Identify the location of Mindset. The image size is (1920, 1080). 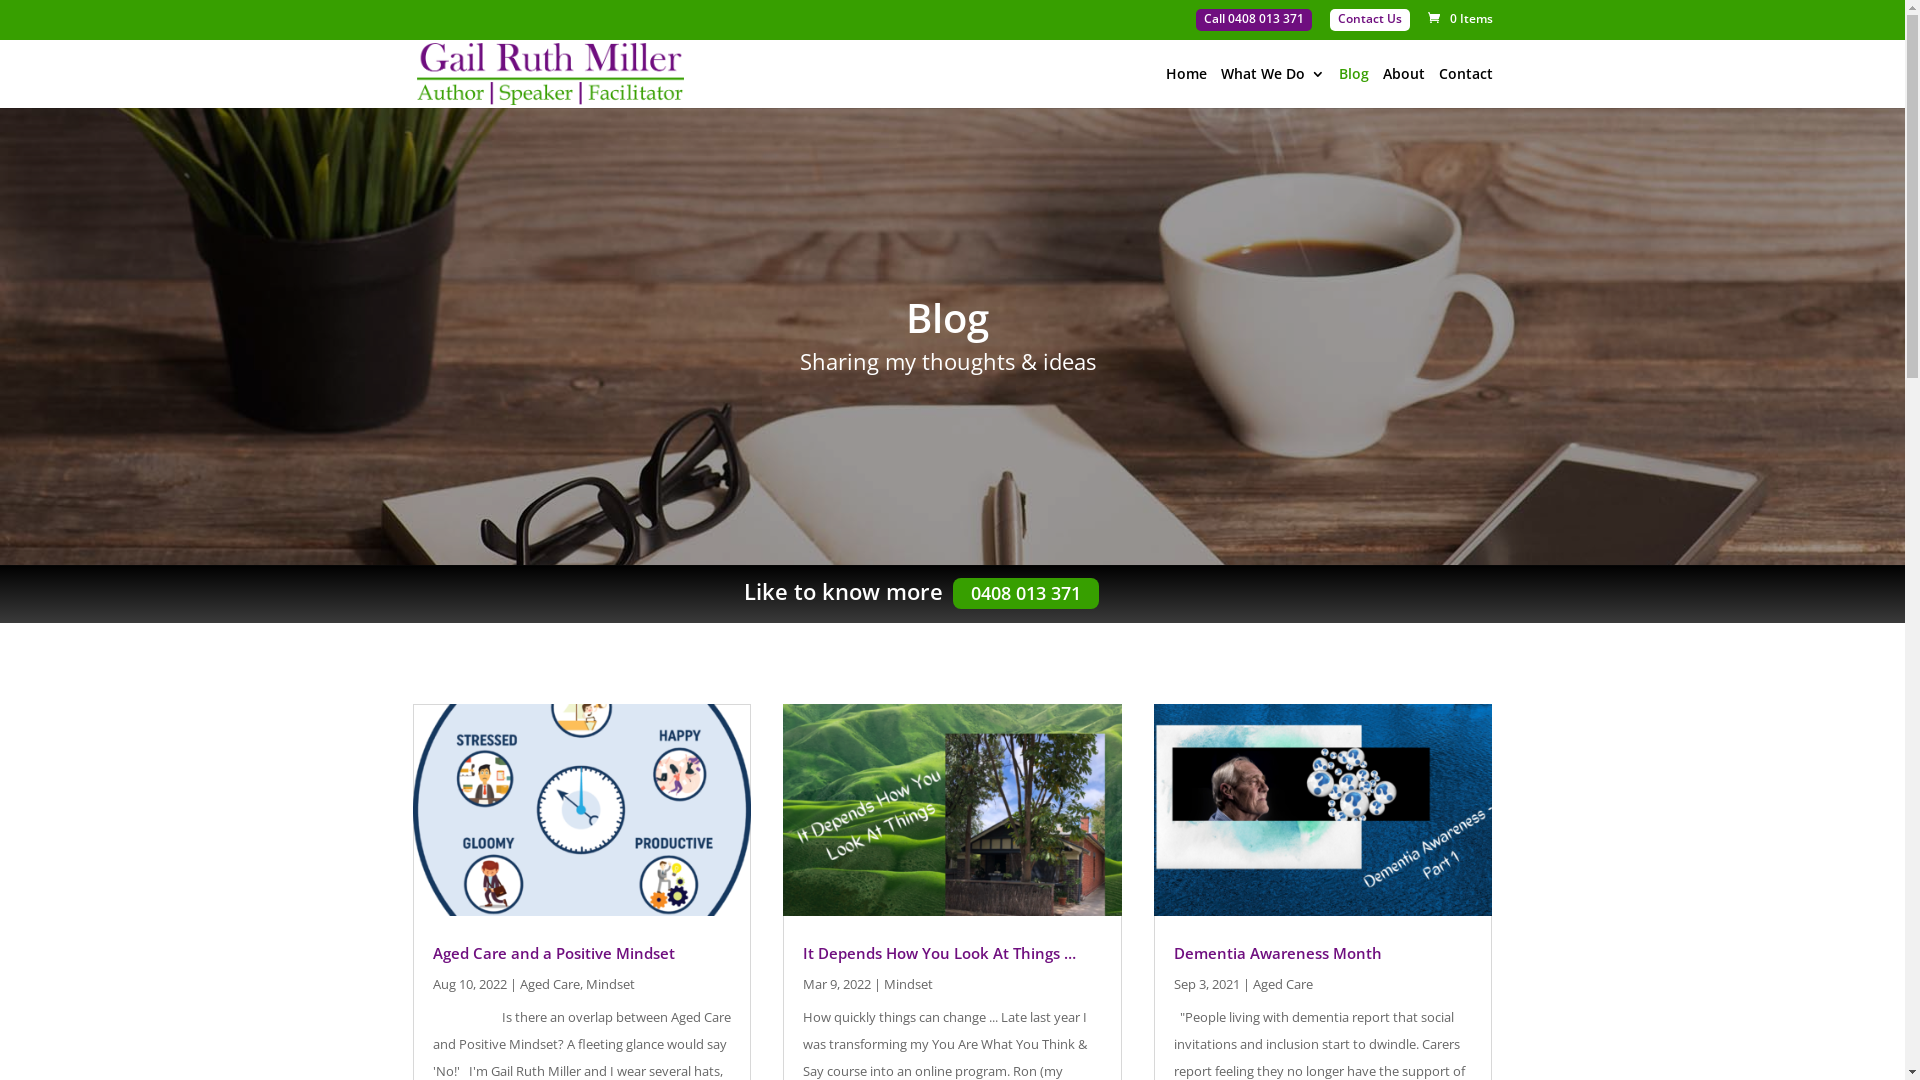
(610, 984).